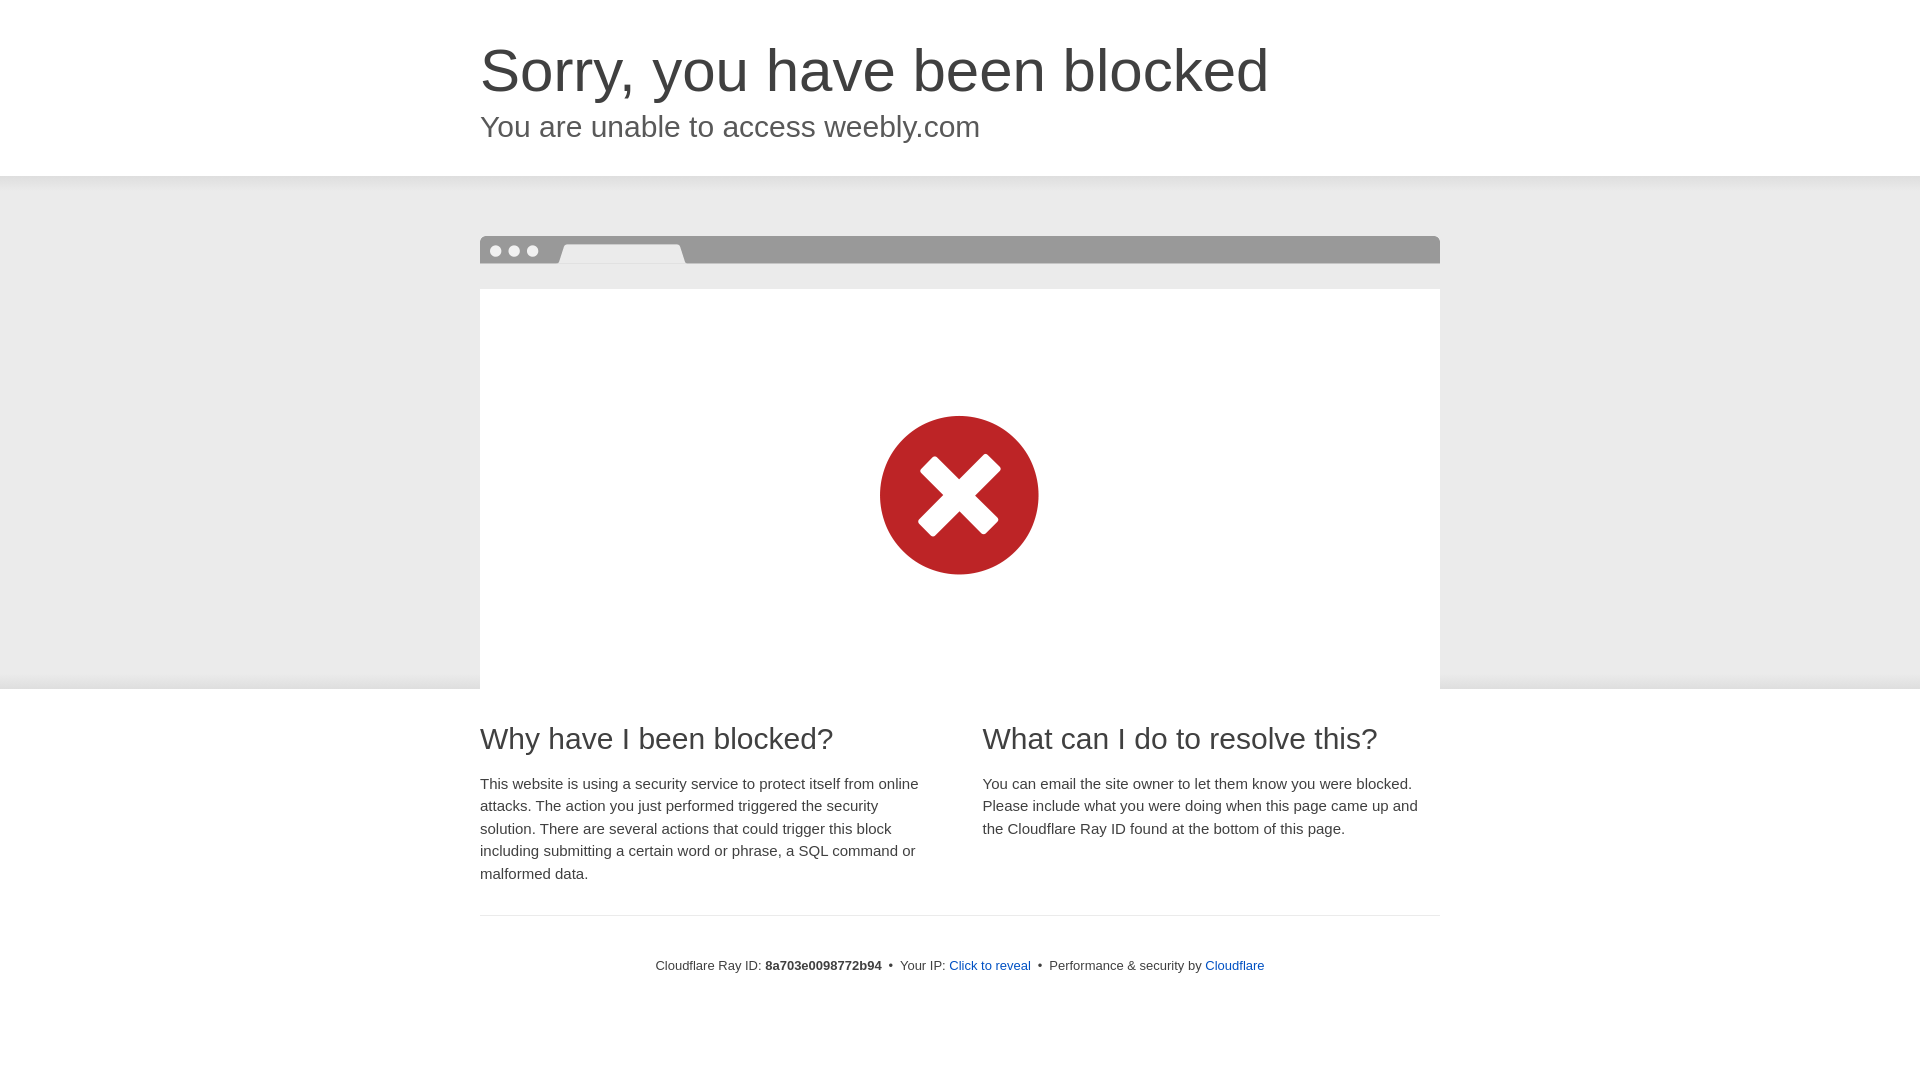  I want to click on Cloudflare, so click(1234, 965).